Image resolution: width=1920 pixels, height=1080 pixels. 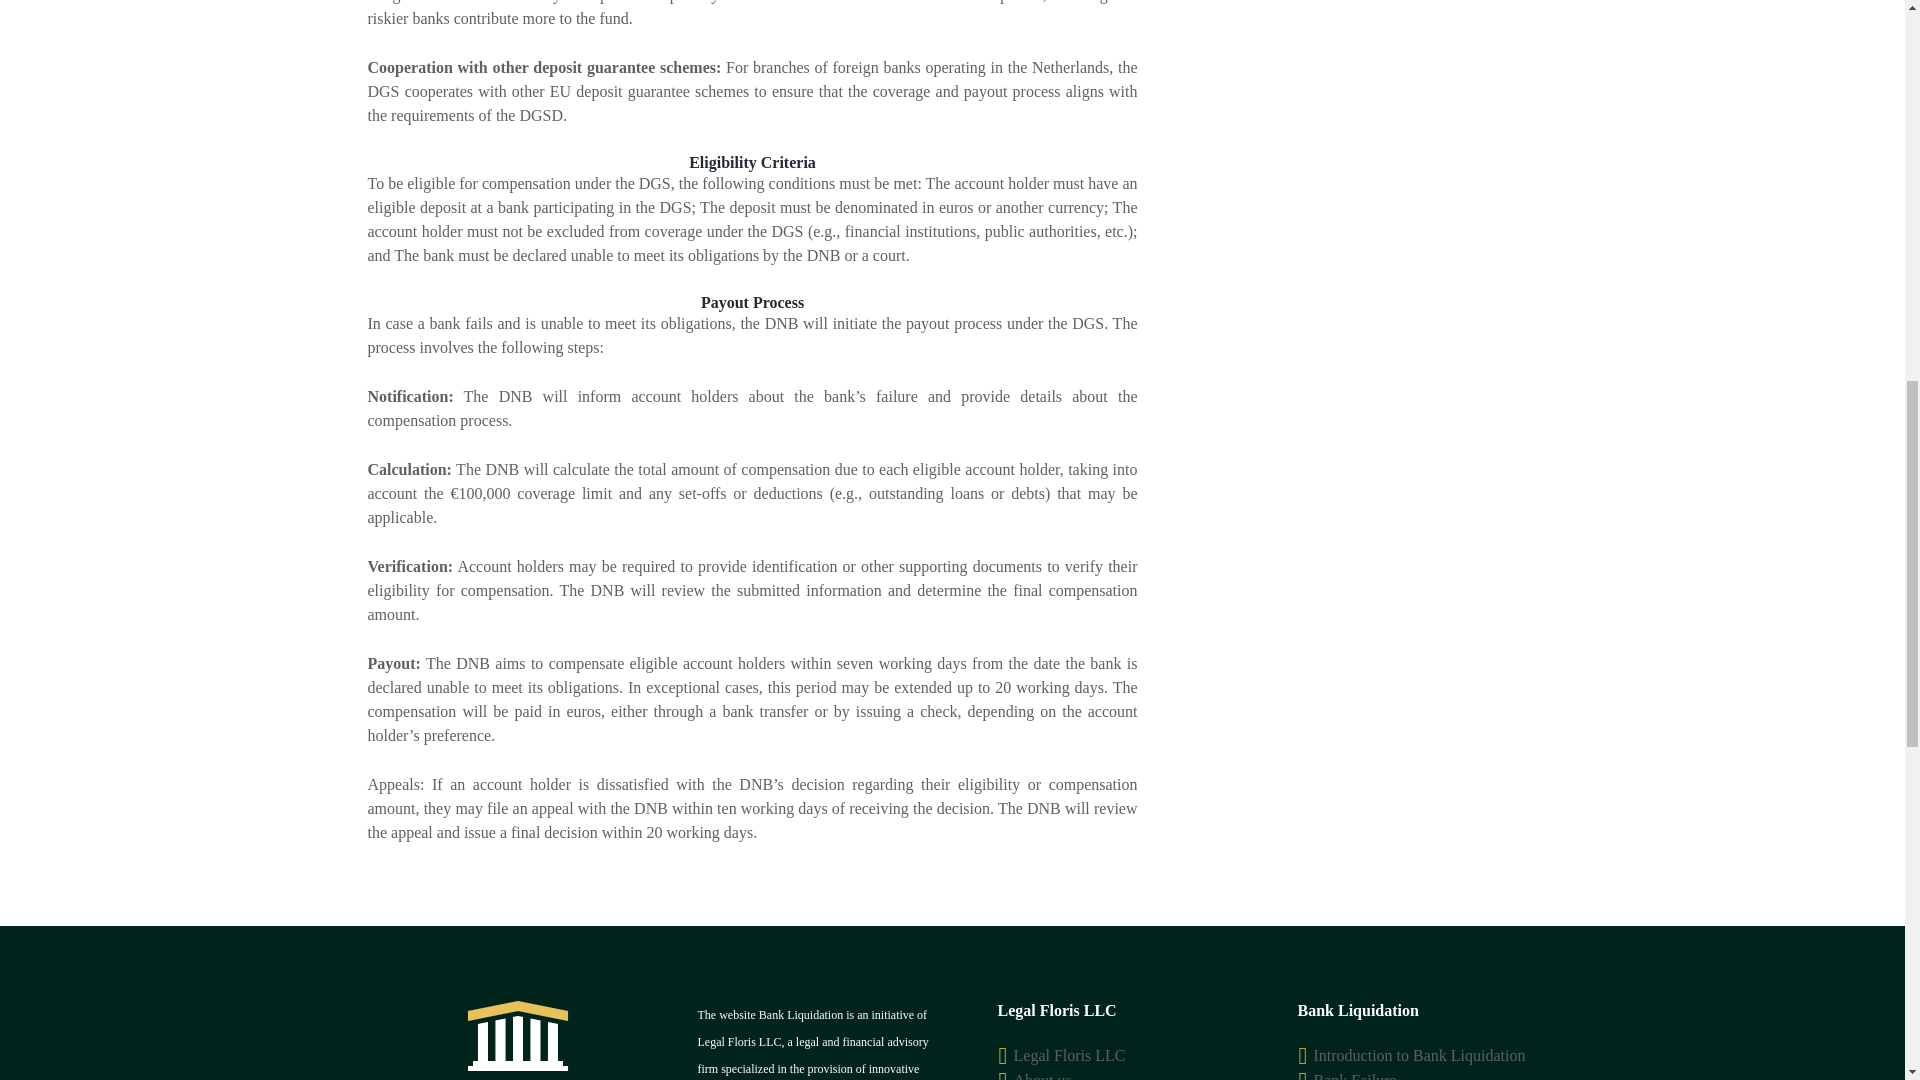 I want to click on Bank Failure, so click(x=1355, y=1076).